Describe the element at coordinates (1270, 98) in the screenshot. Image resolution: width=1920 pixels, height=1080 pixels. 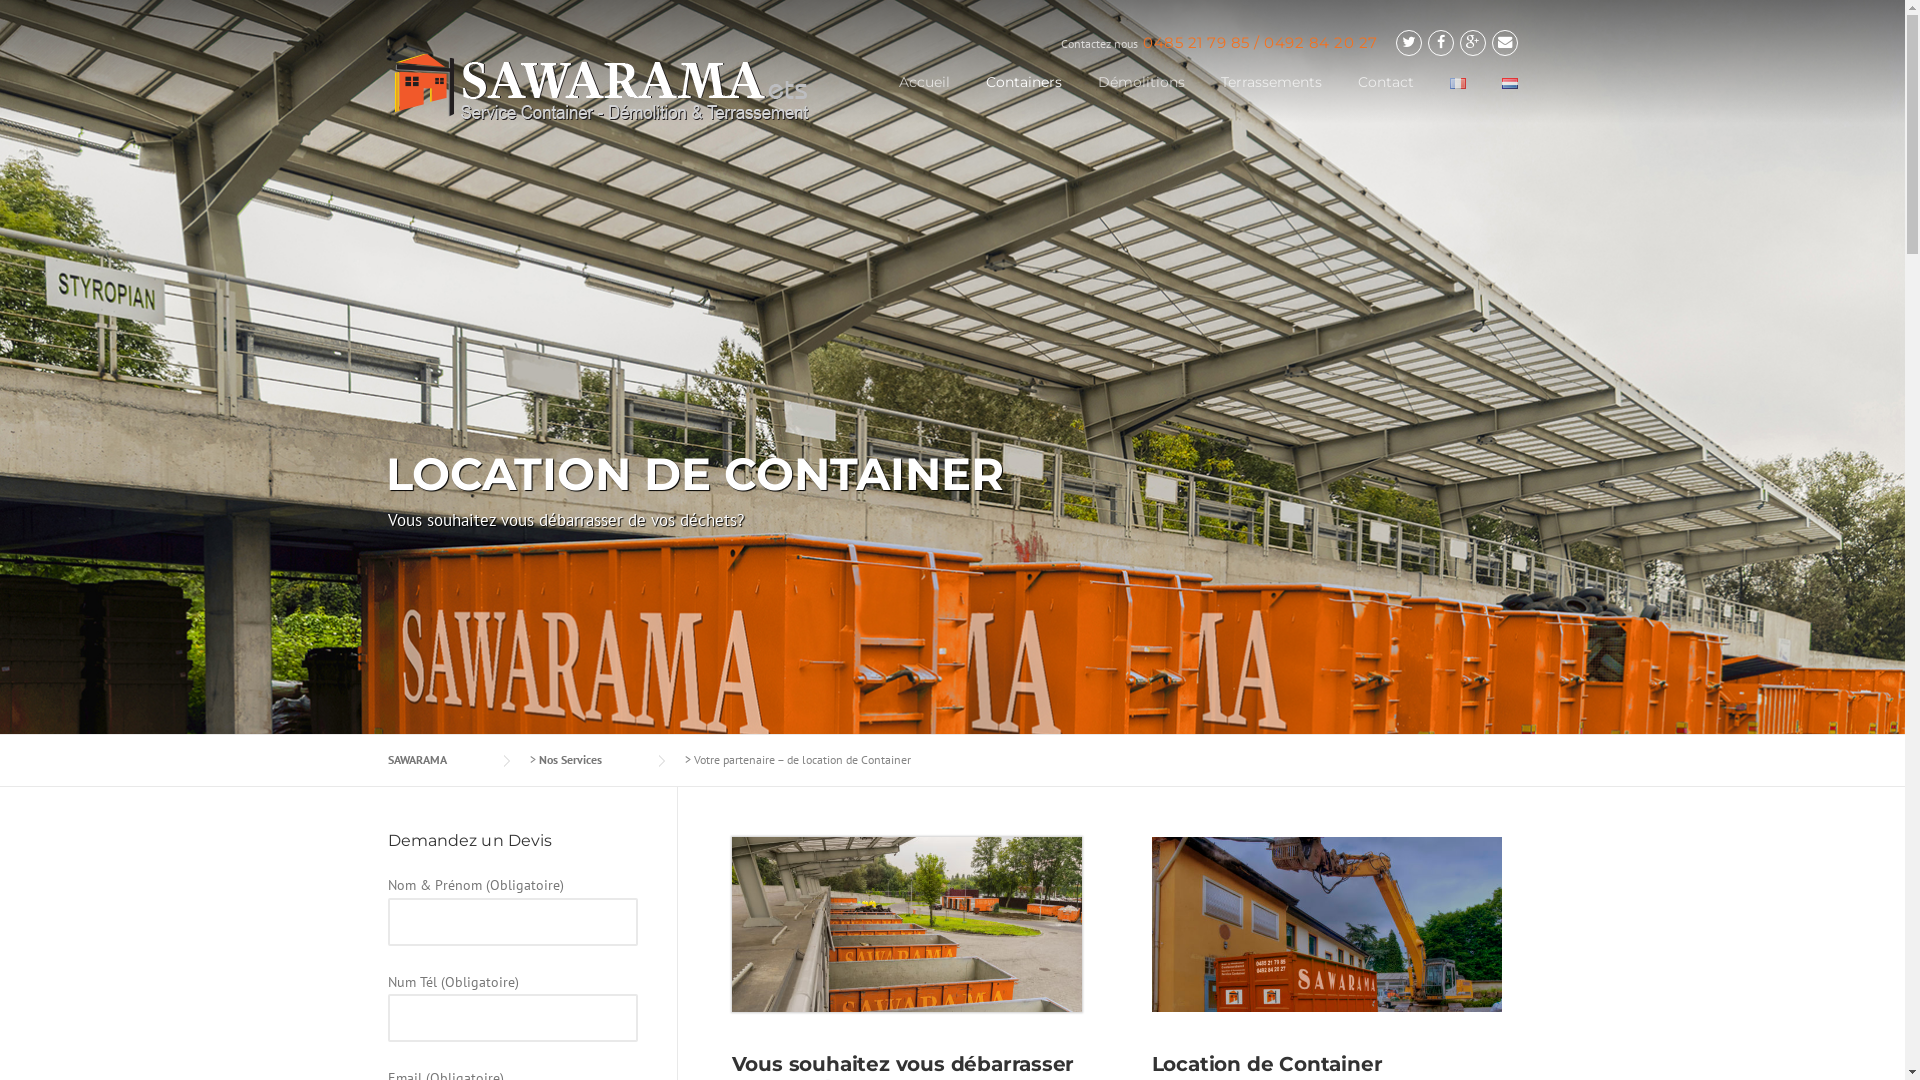
I see `Terrassements` at that location.